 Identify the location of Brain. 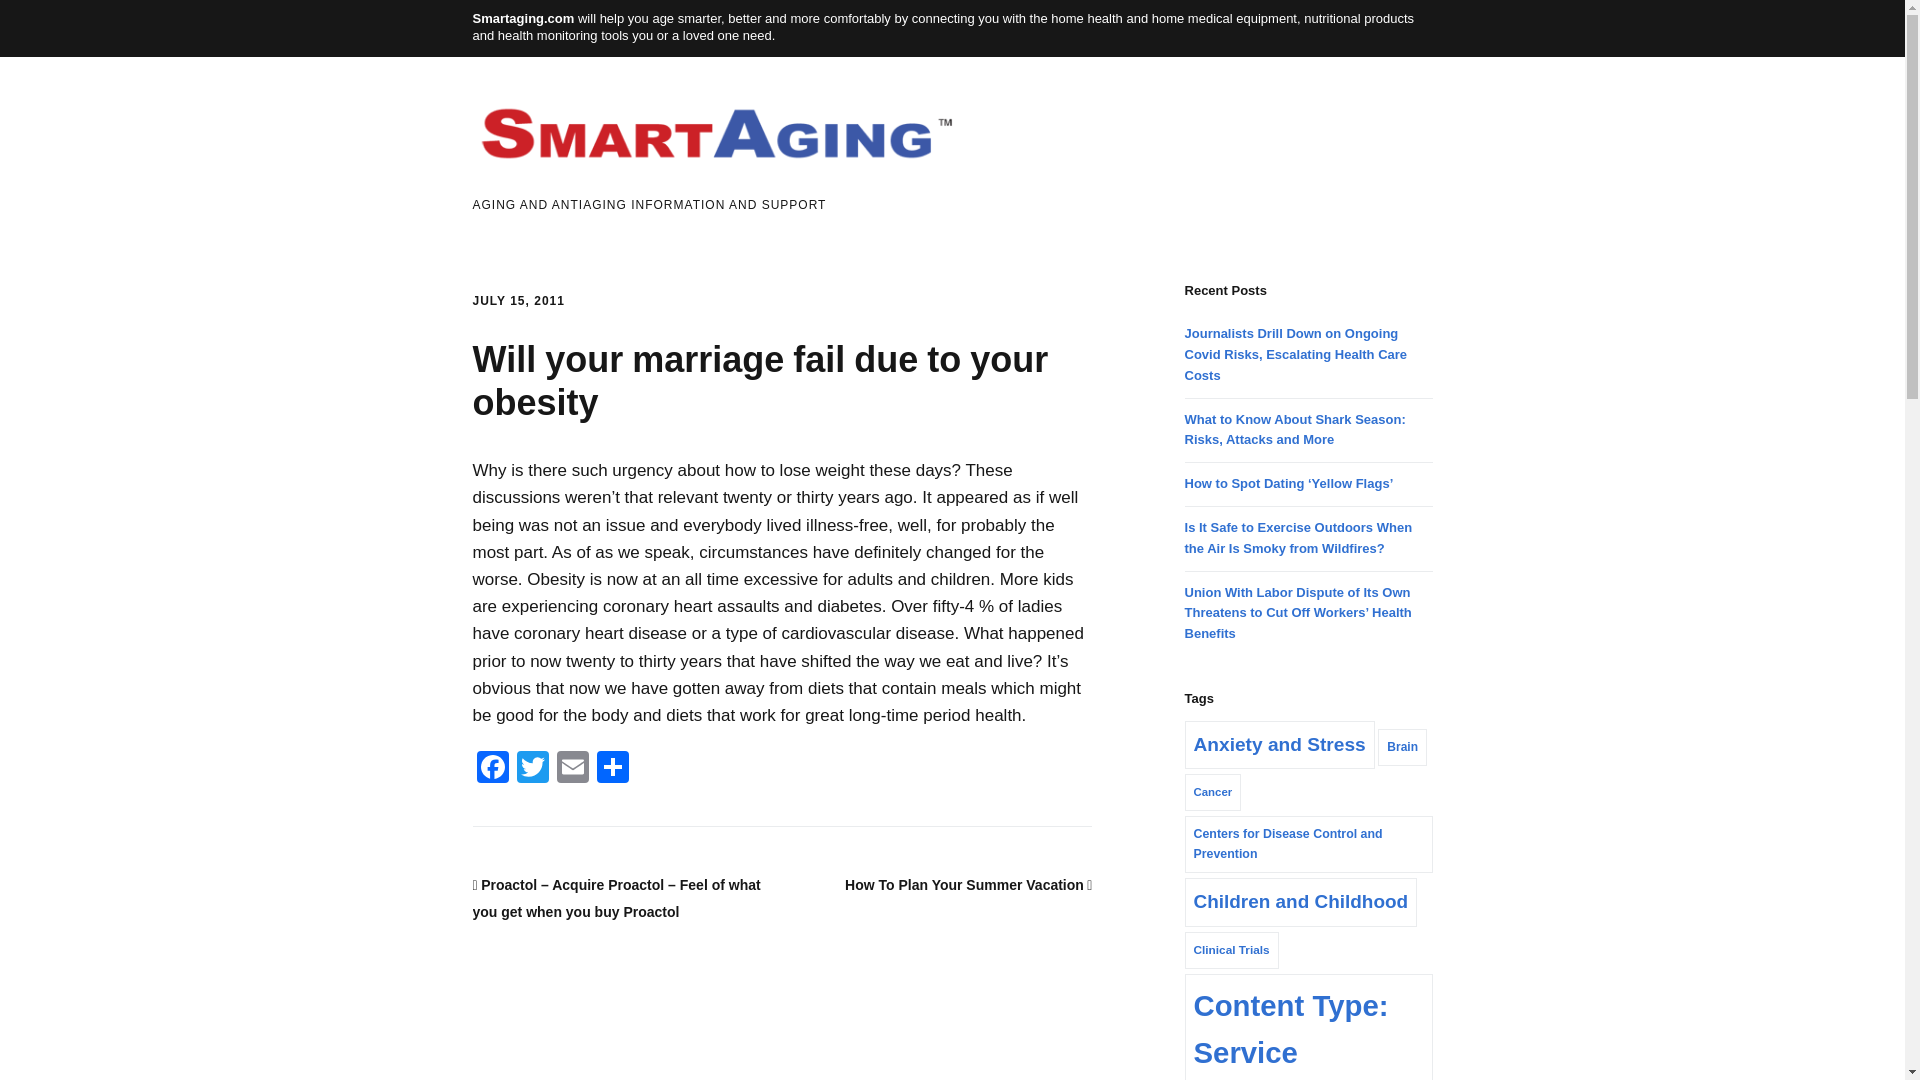
(1402, 747).